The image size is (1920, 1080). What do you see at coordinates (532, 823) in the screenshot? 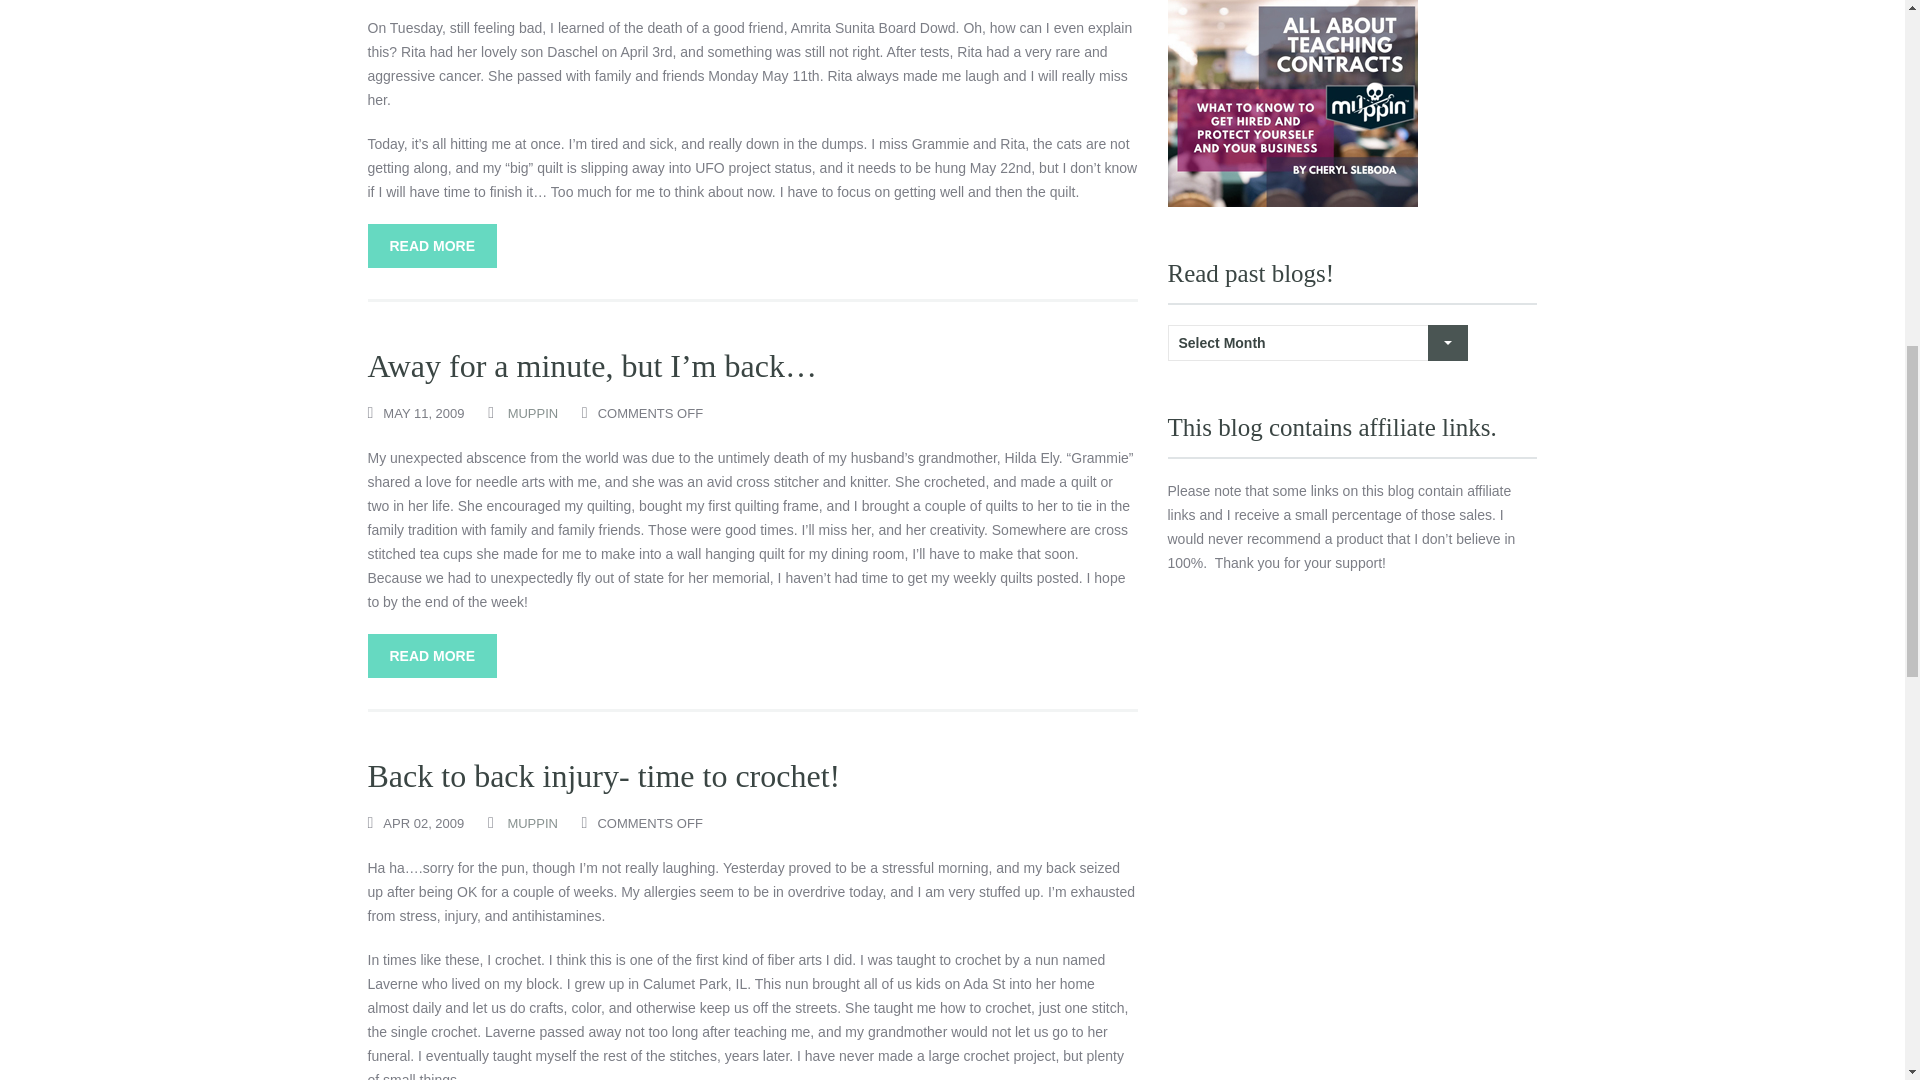
I see `View all posts by Muppin` at bounding box center [532, 823].